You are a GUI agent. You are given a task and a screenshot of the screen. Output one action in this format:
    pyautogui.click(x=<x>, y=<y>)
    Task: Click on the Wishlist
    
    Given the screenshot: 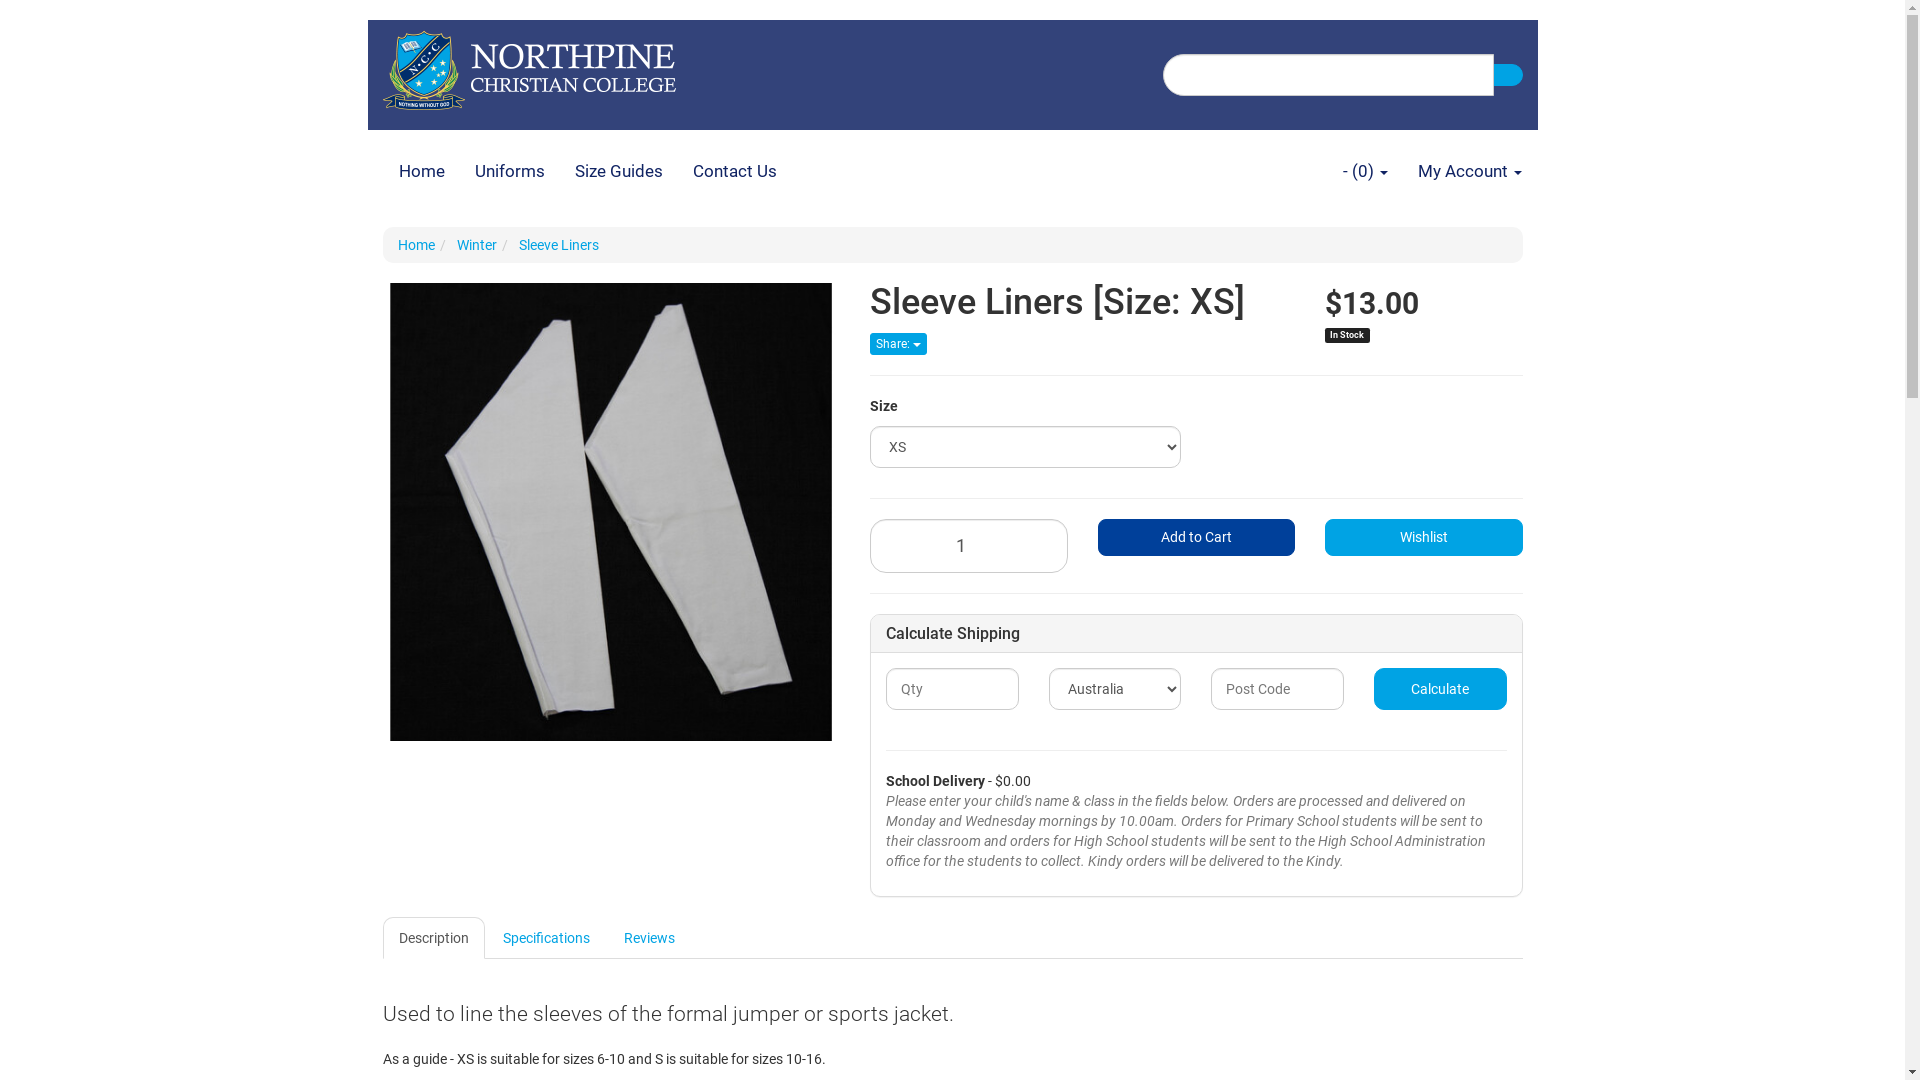 What is the action you would take?
    pyautogui.click(x=1424, y=538)
    